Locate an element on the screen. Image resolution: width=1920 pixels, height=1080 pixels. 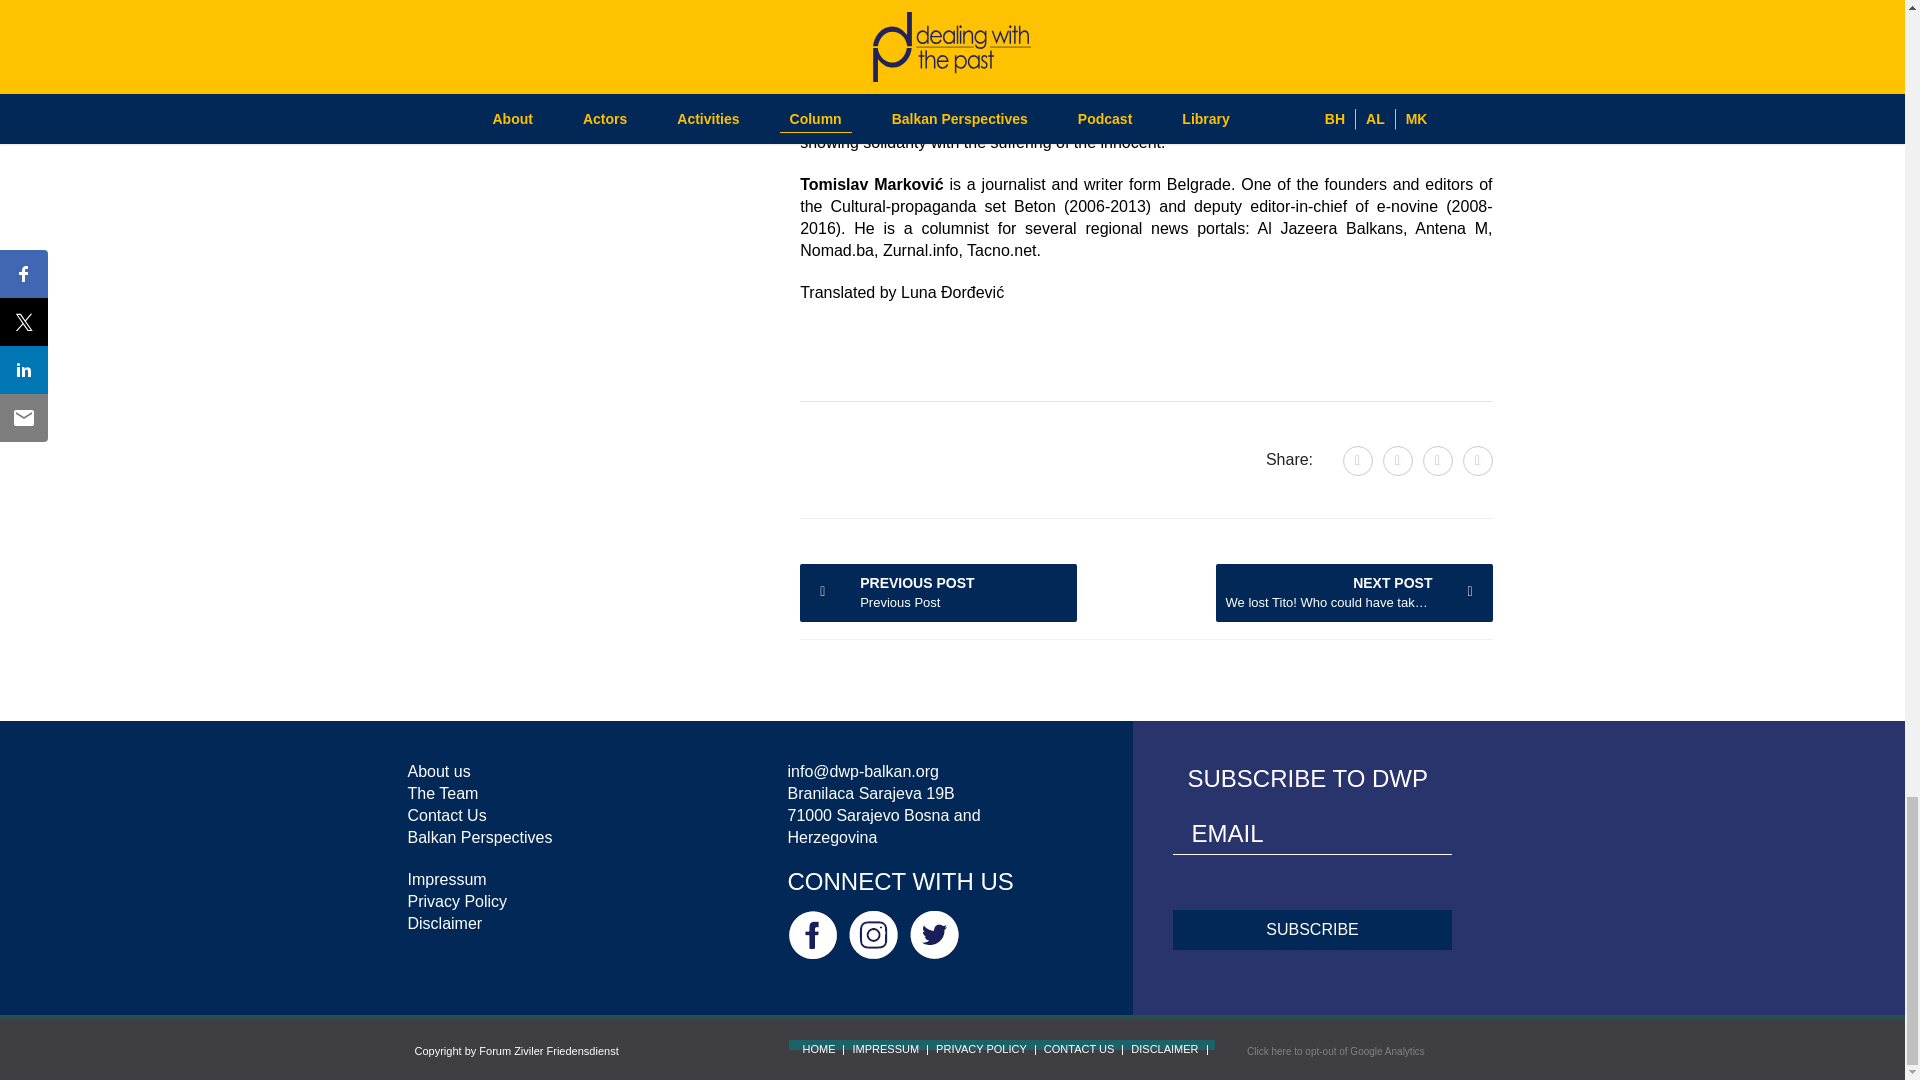
About us is located at coordinates (1354, 592).